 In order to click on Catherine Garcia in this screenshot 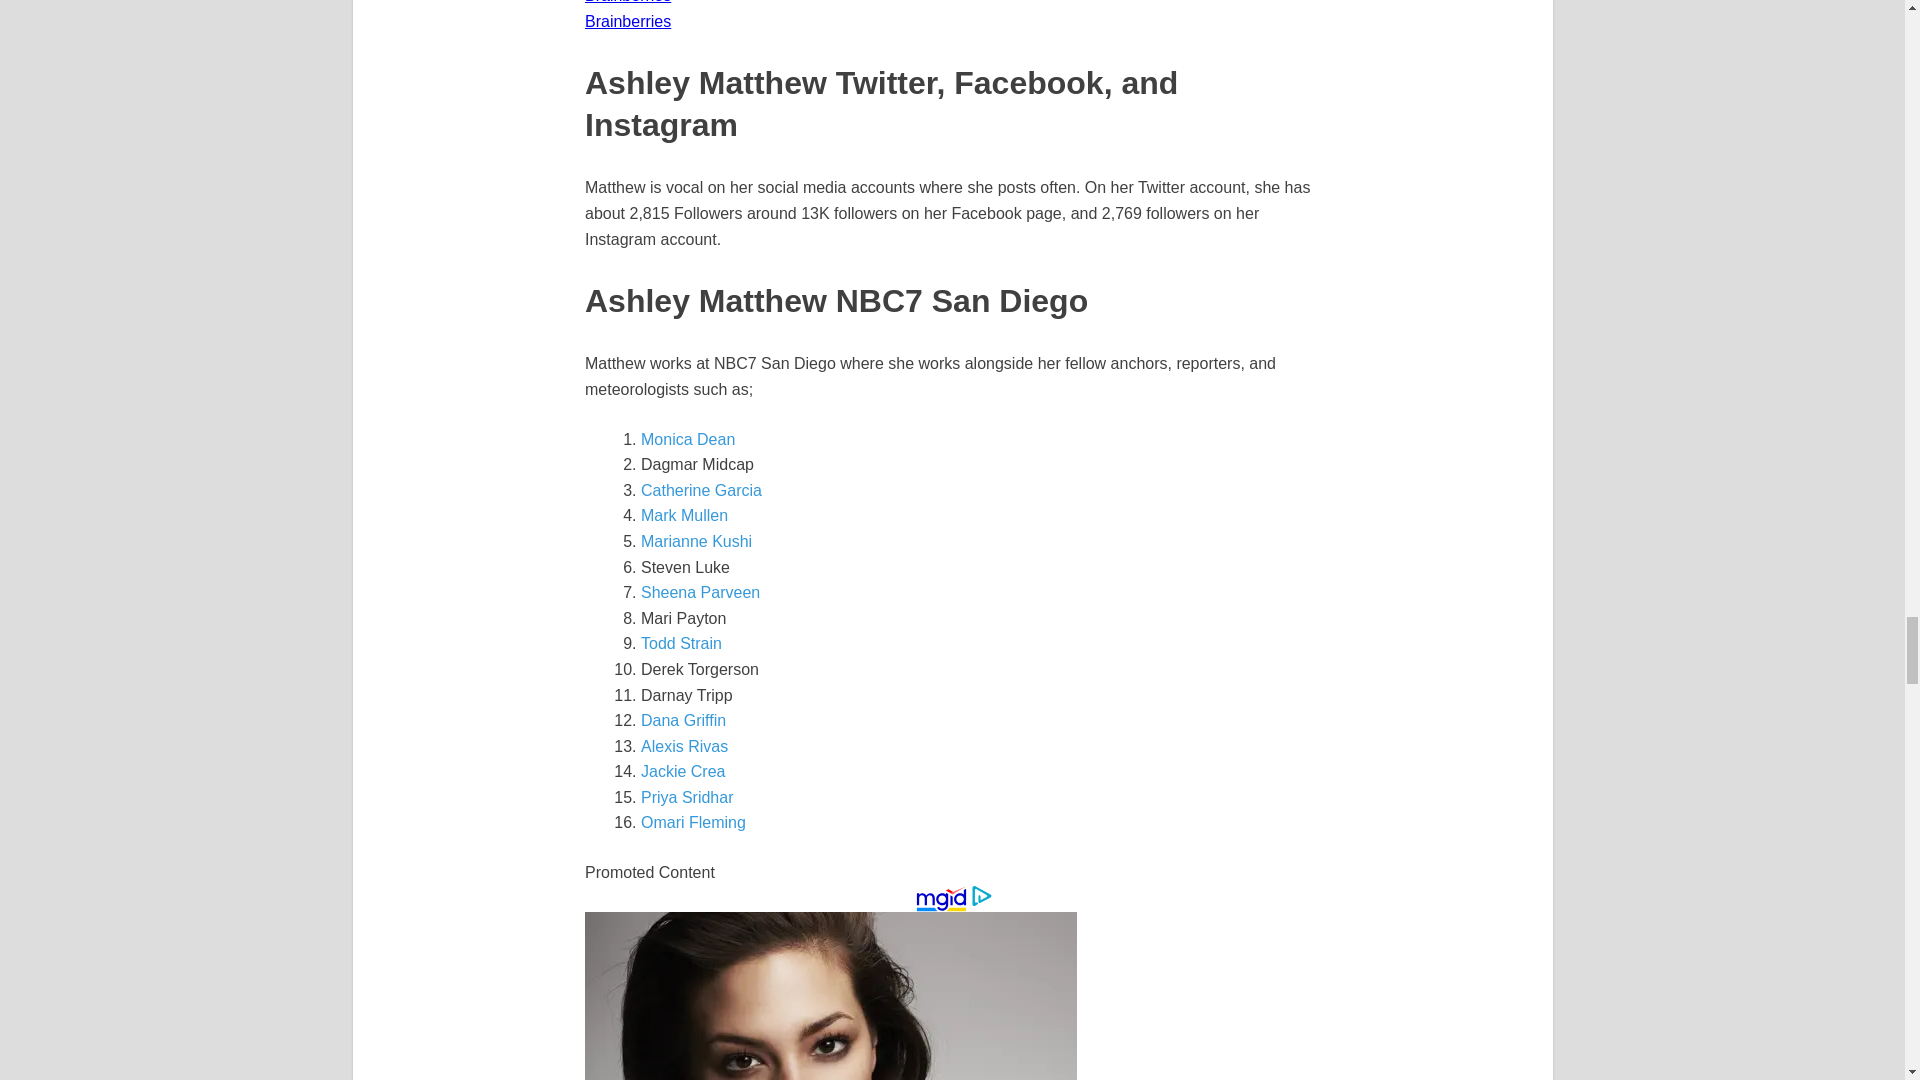, I will do `click(702, 490)`.